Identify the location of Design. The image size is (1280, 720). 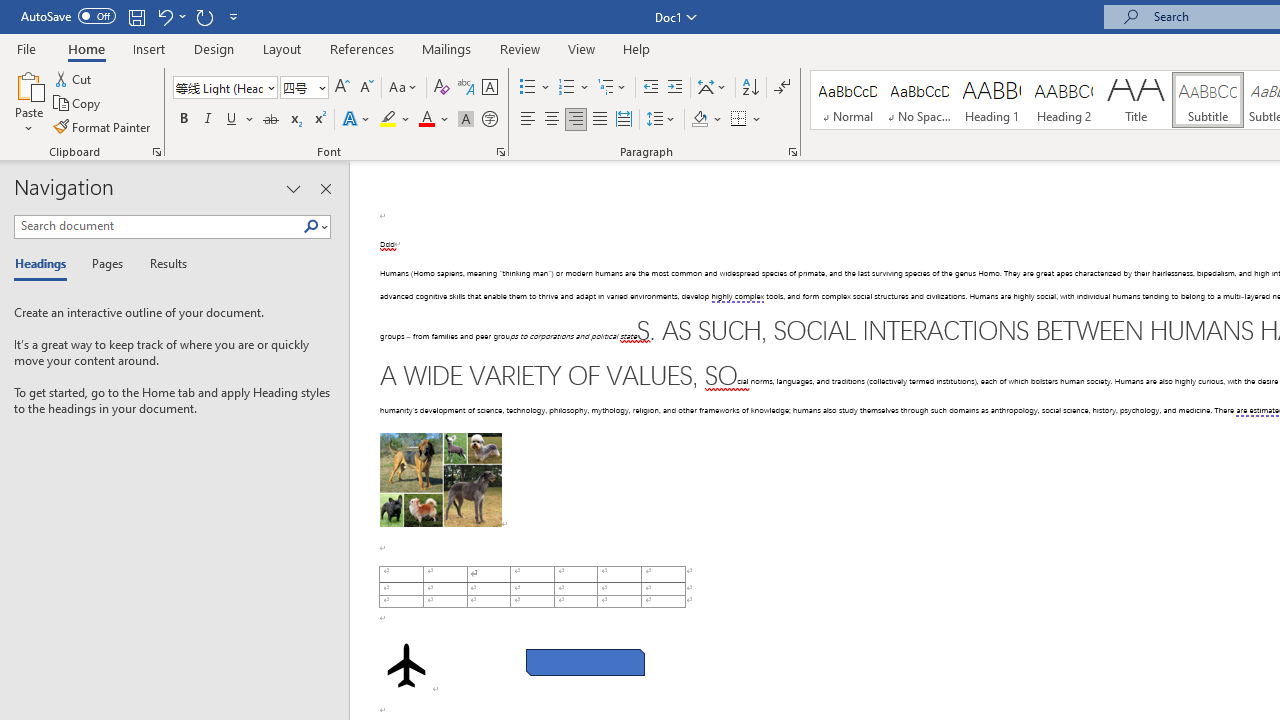
(214, 48).